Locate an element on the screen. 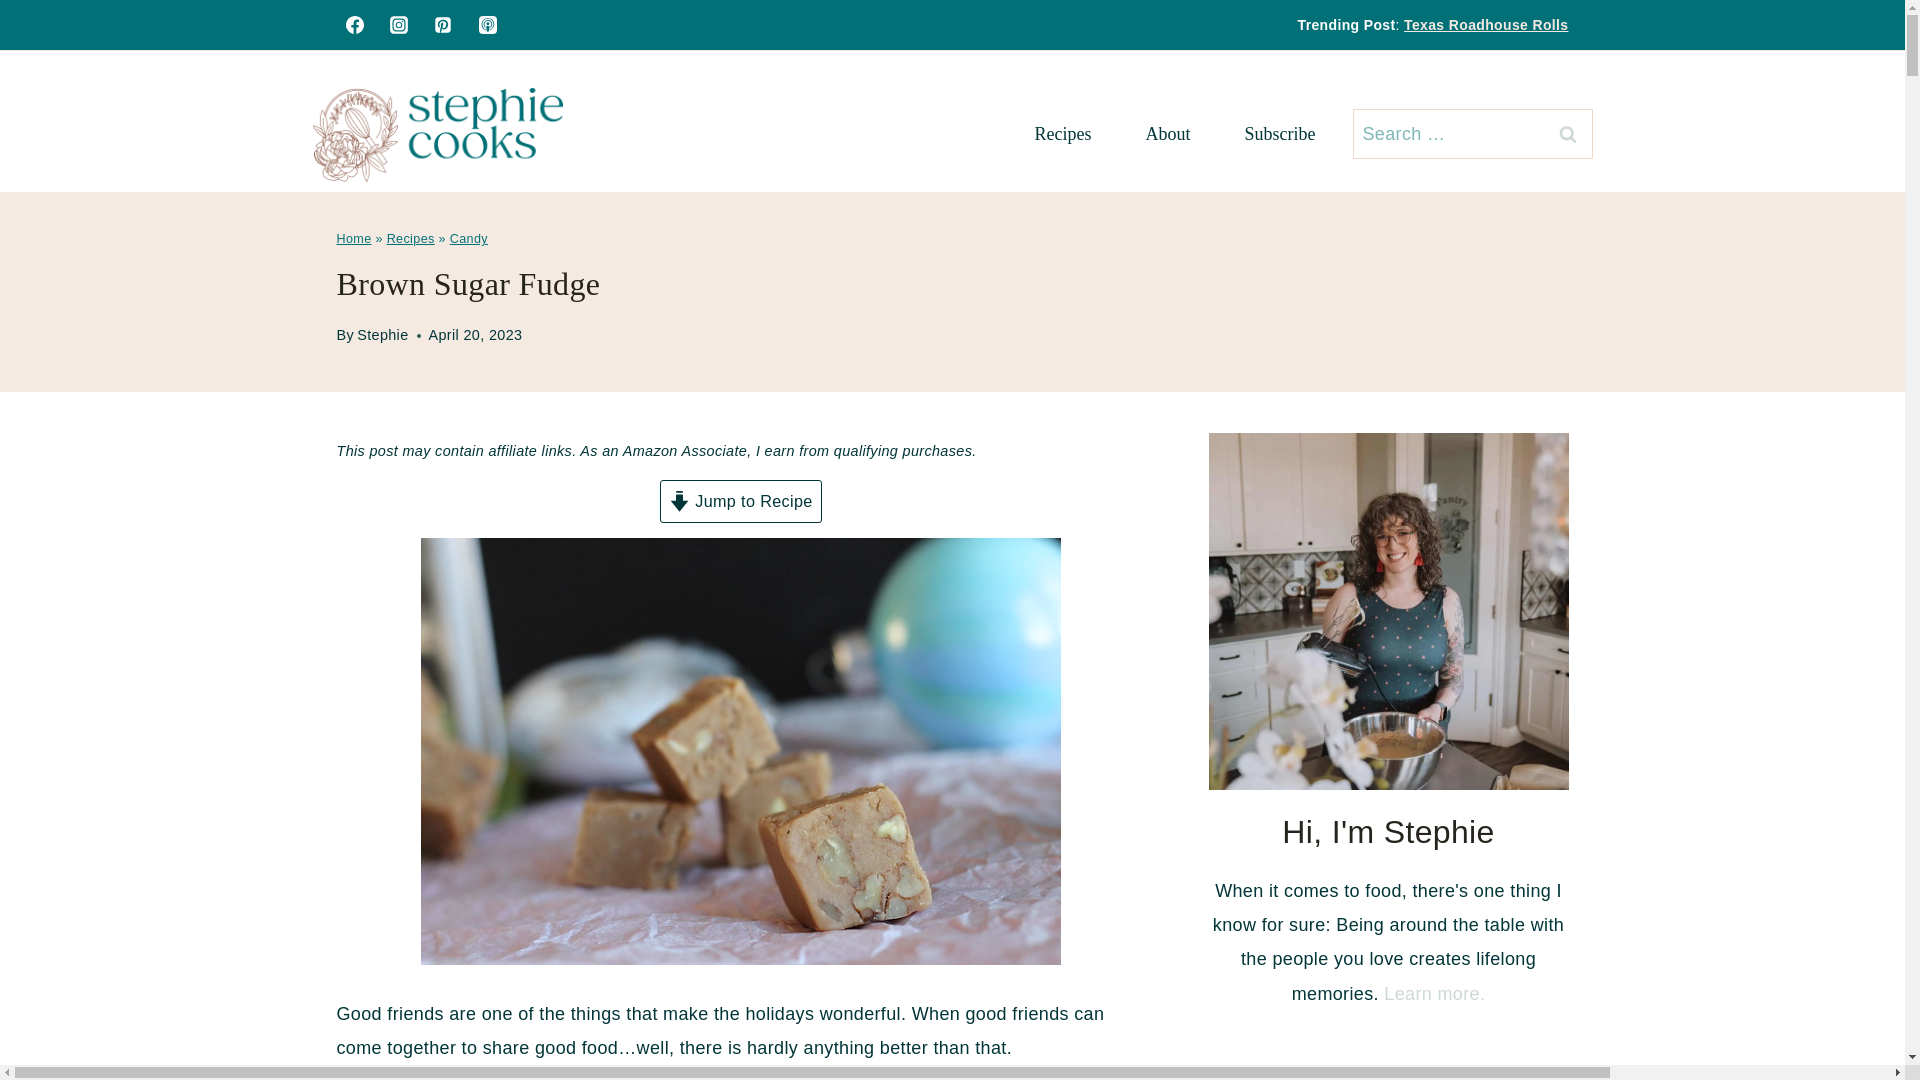 The width and height of the screenshot is (1920, 1080). Search is located at coordinates (1566, 134).